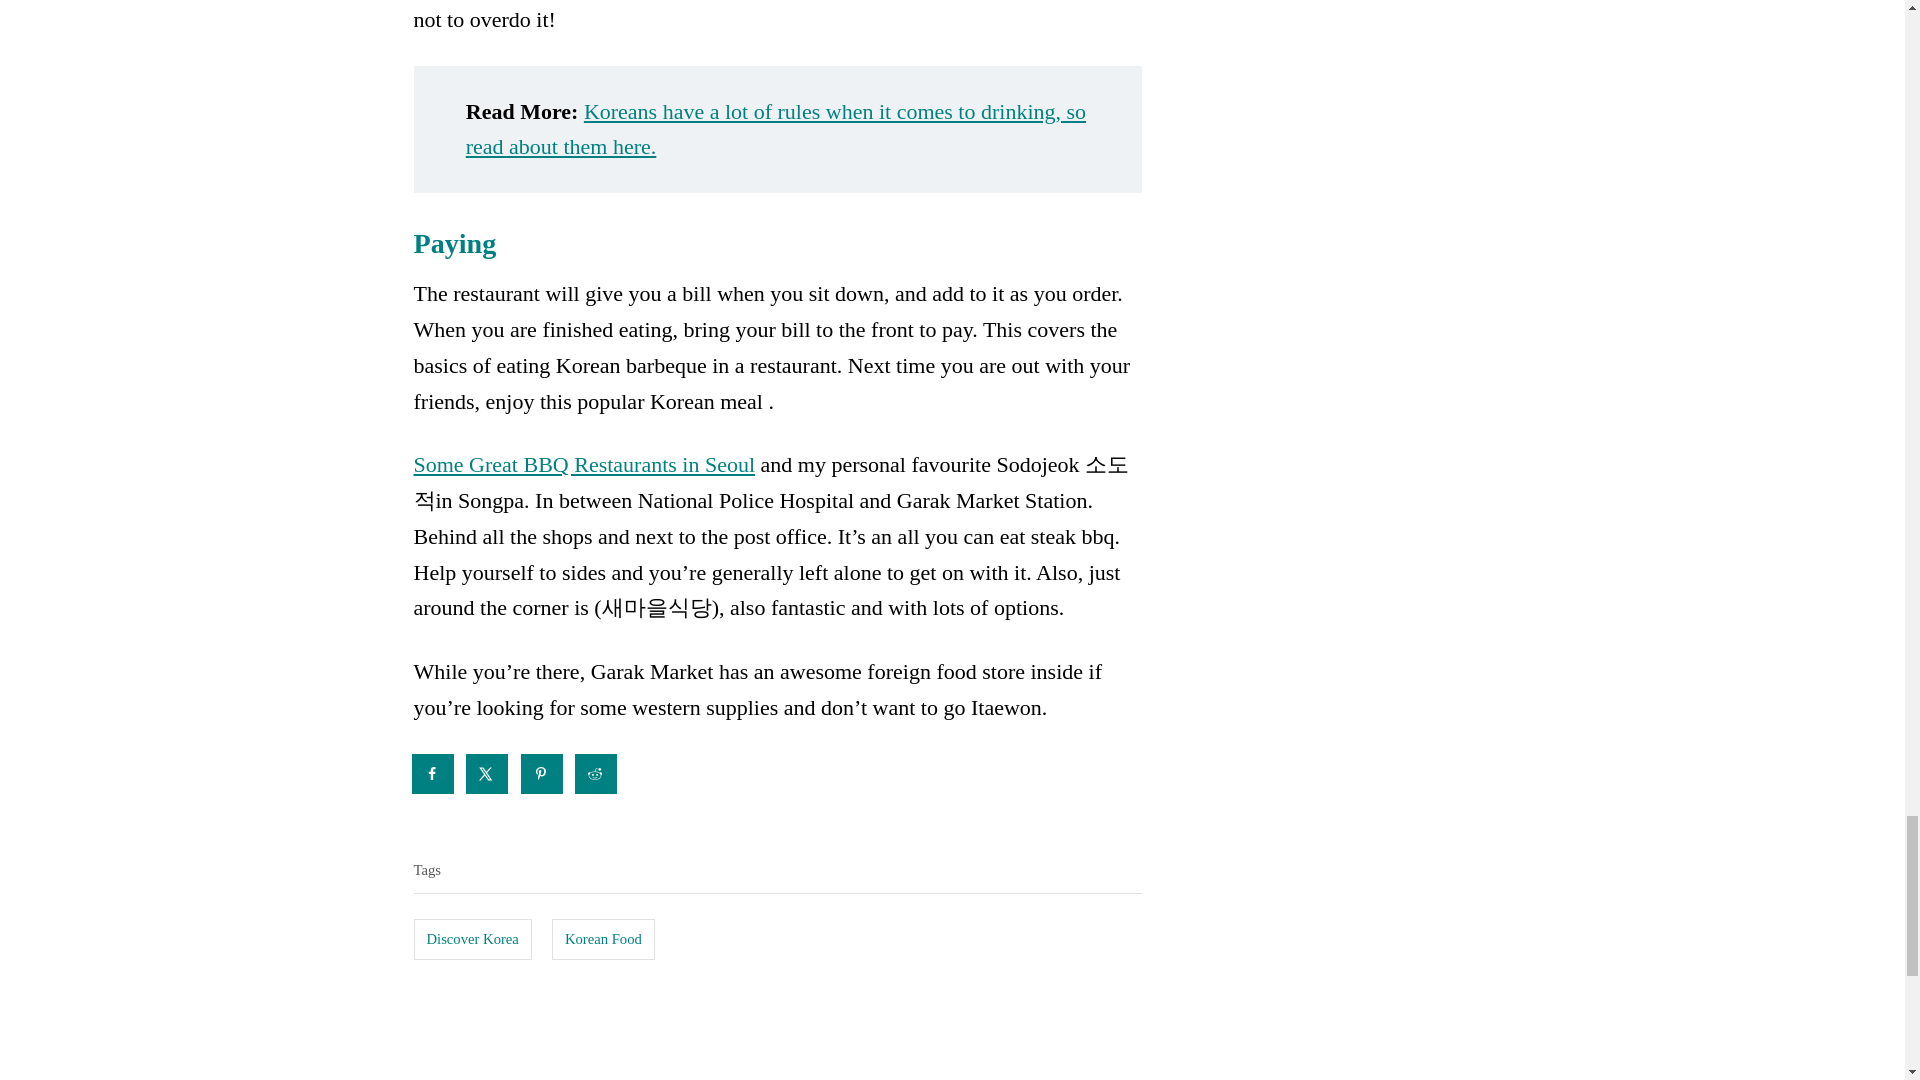 The image size is (1920, 1080). I want to click on Share on X, so click(488, 773).